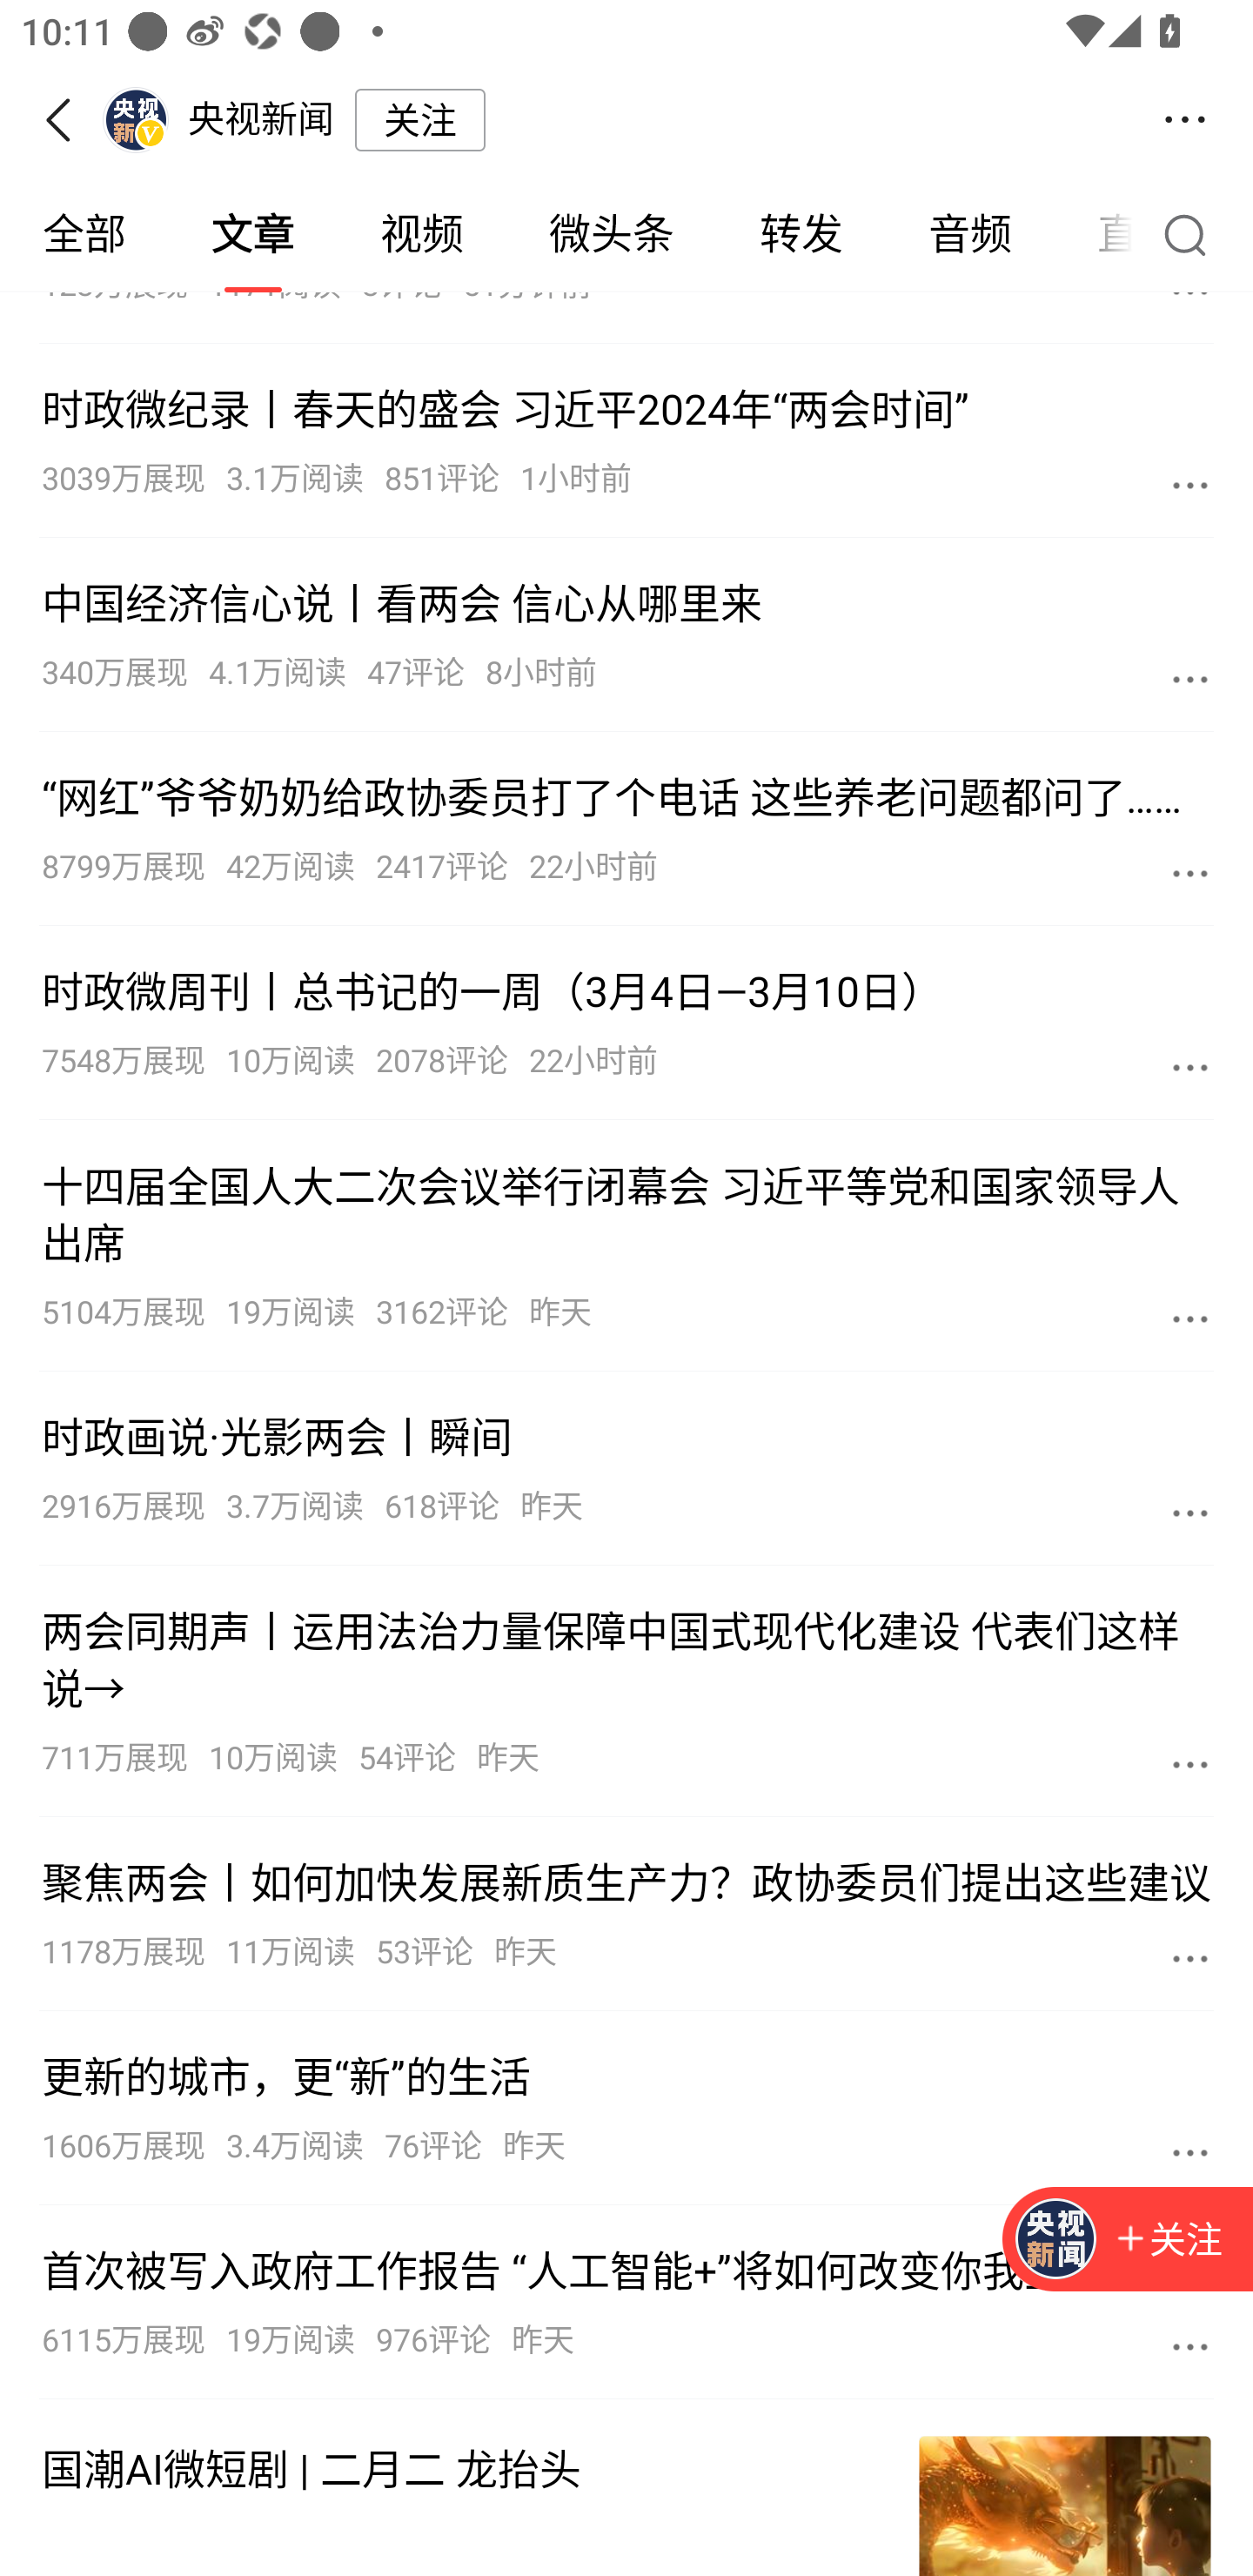 This screenshot has height=2576, width=1253. I want to click on 关注, so click(419, 119).